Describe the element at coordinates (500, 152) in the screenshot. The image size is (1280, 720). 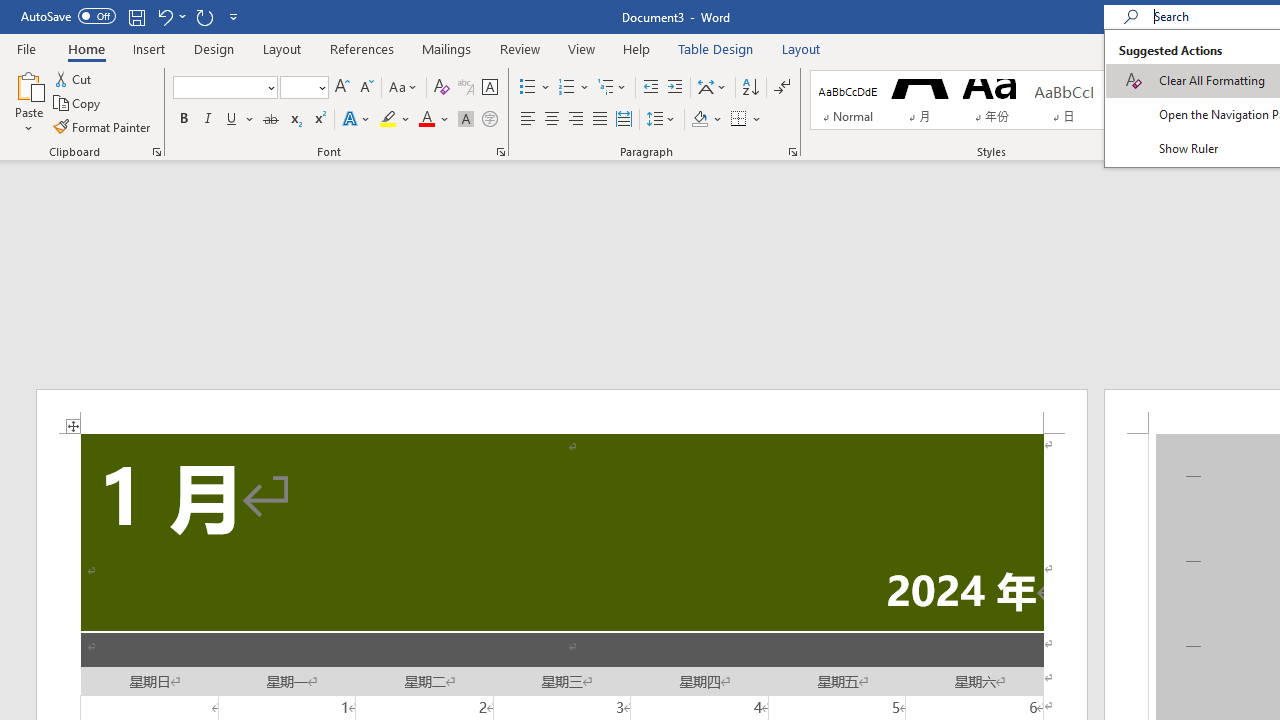
I see `Font...` at that location.